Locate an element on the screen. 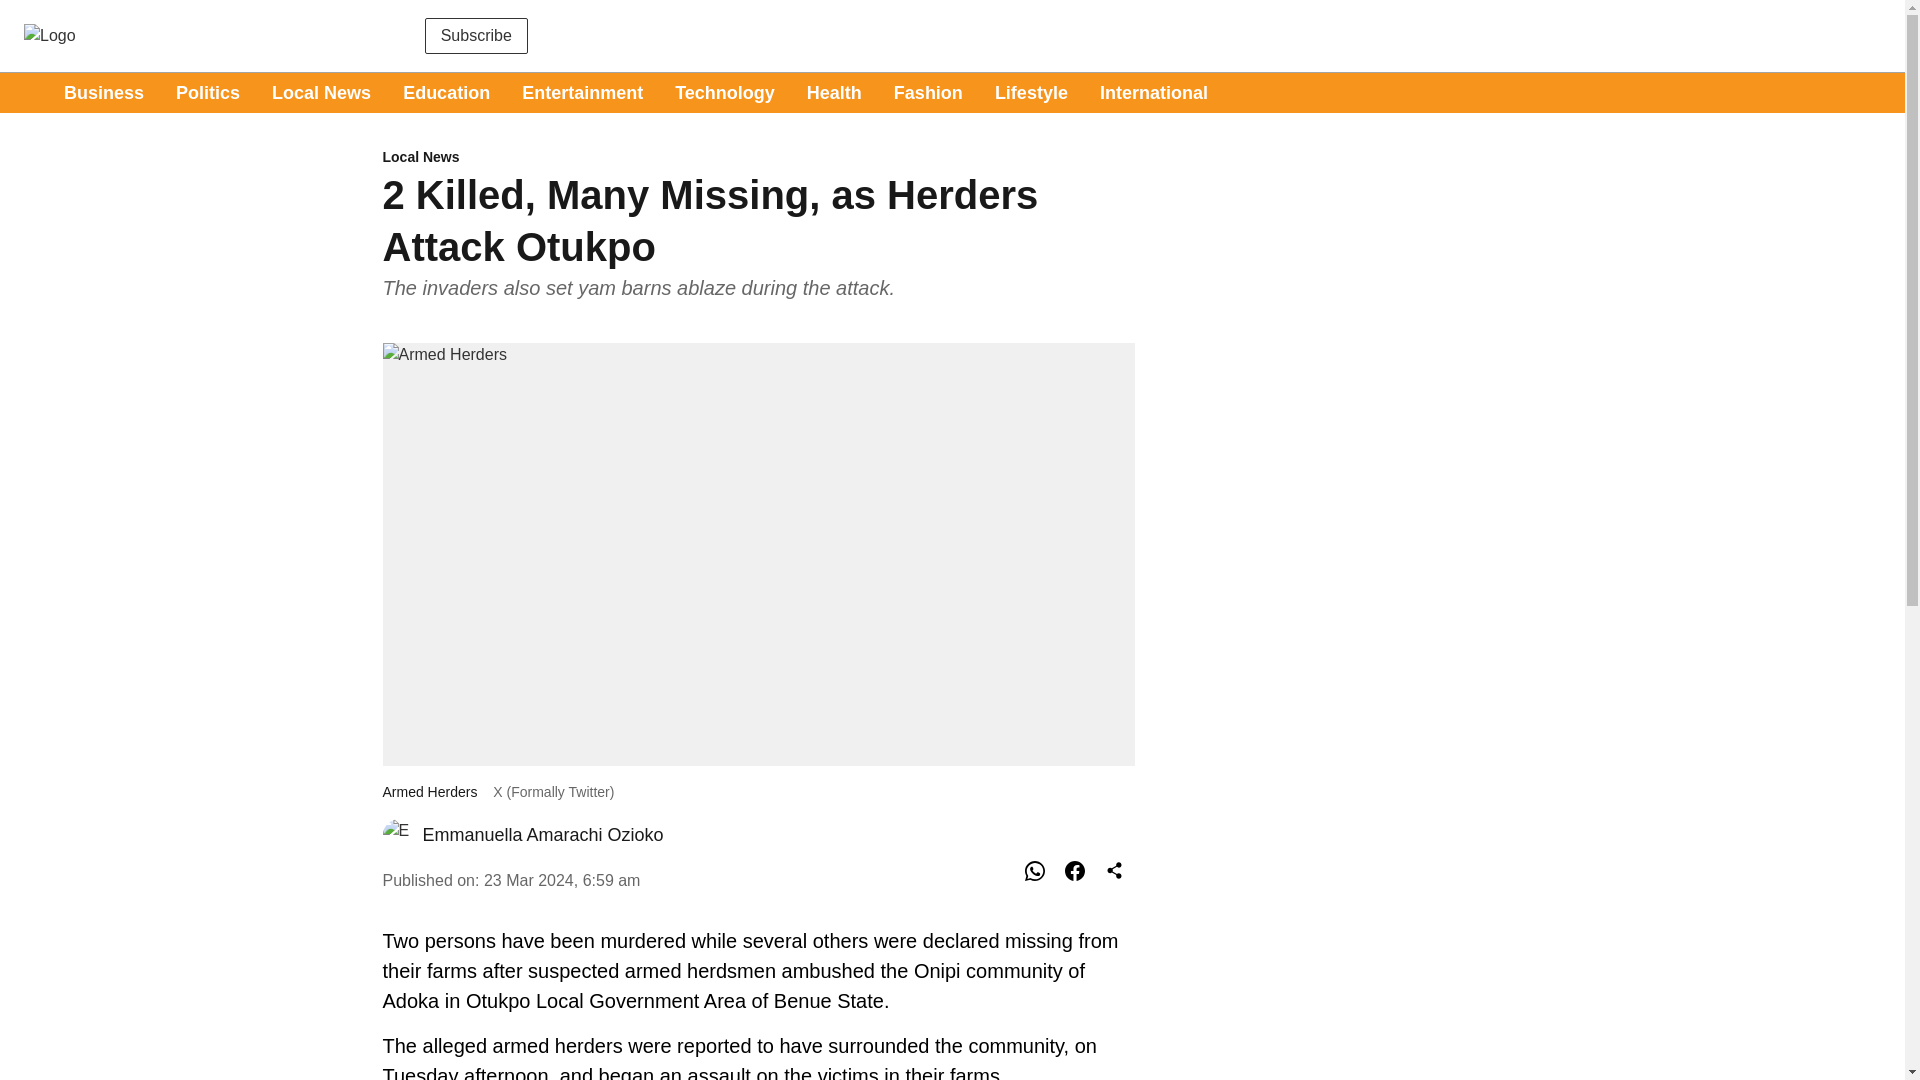 The width and height of the screenshot is (1920, 1080). Politics is located at coordinates (208, 92).